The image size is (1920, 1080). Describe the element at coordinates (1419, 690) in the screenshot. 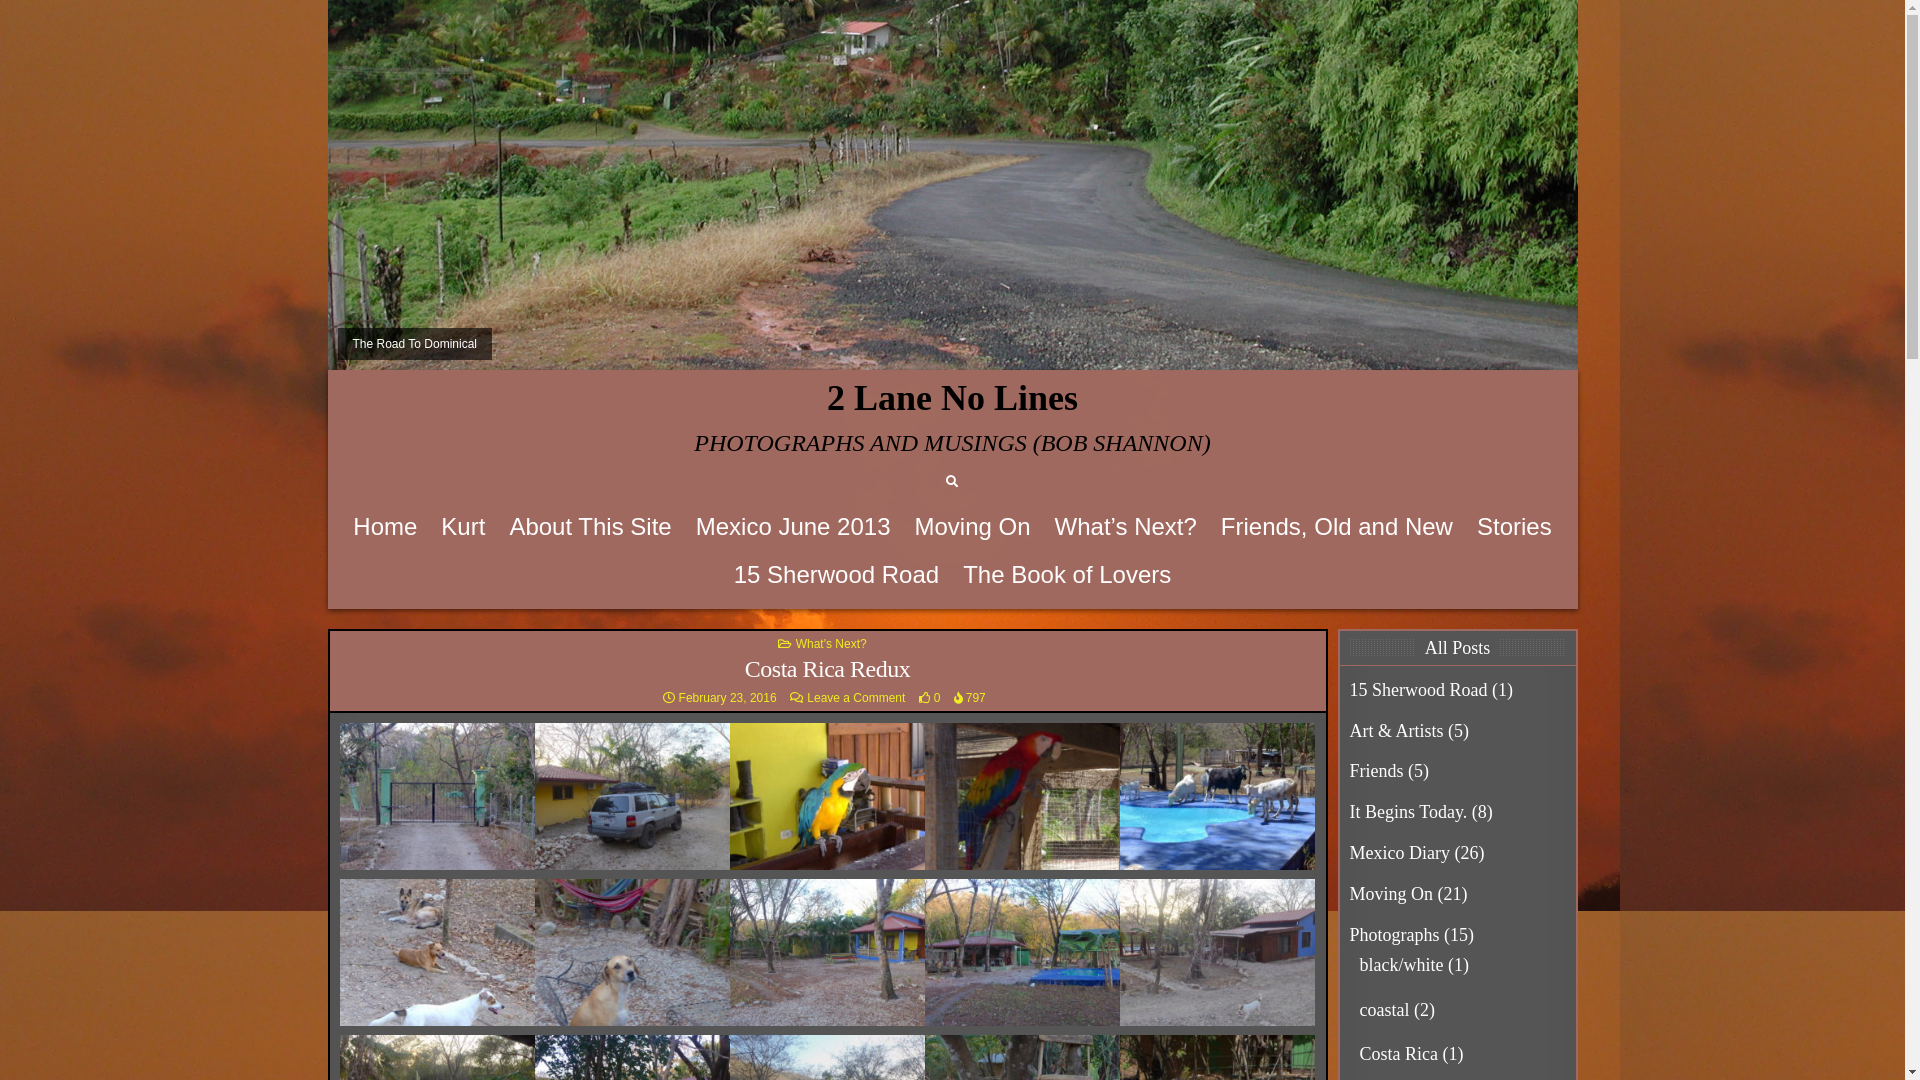

I see `15 Sherwood Road` at that location.